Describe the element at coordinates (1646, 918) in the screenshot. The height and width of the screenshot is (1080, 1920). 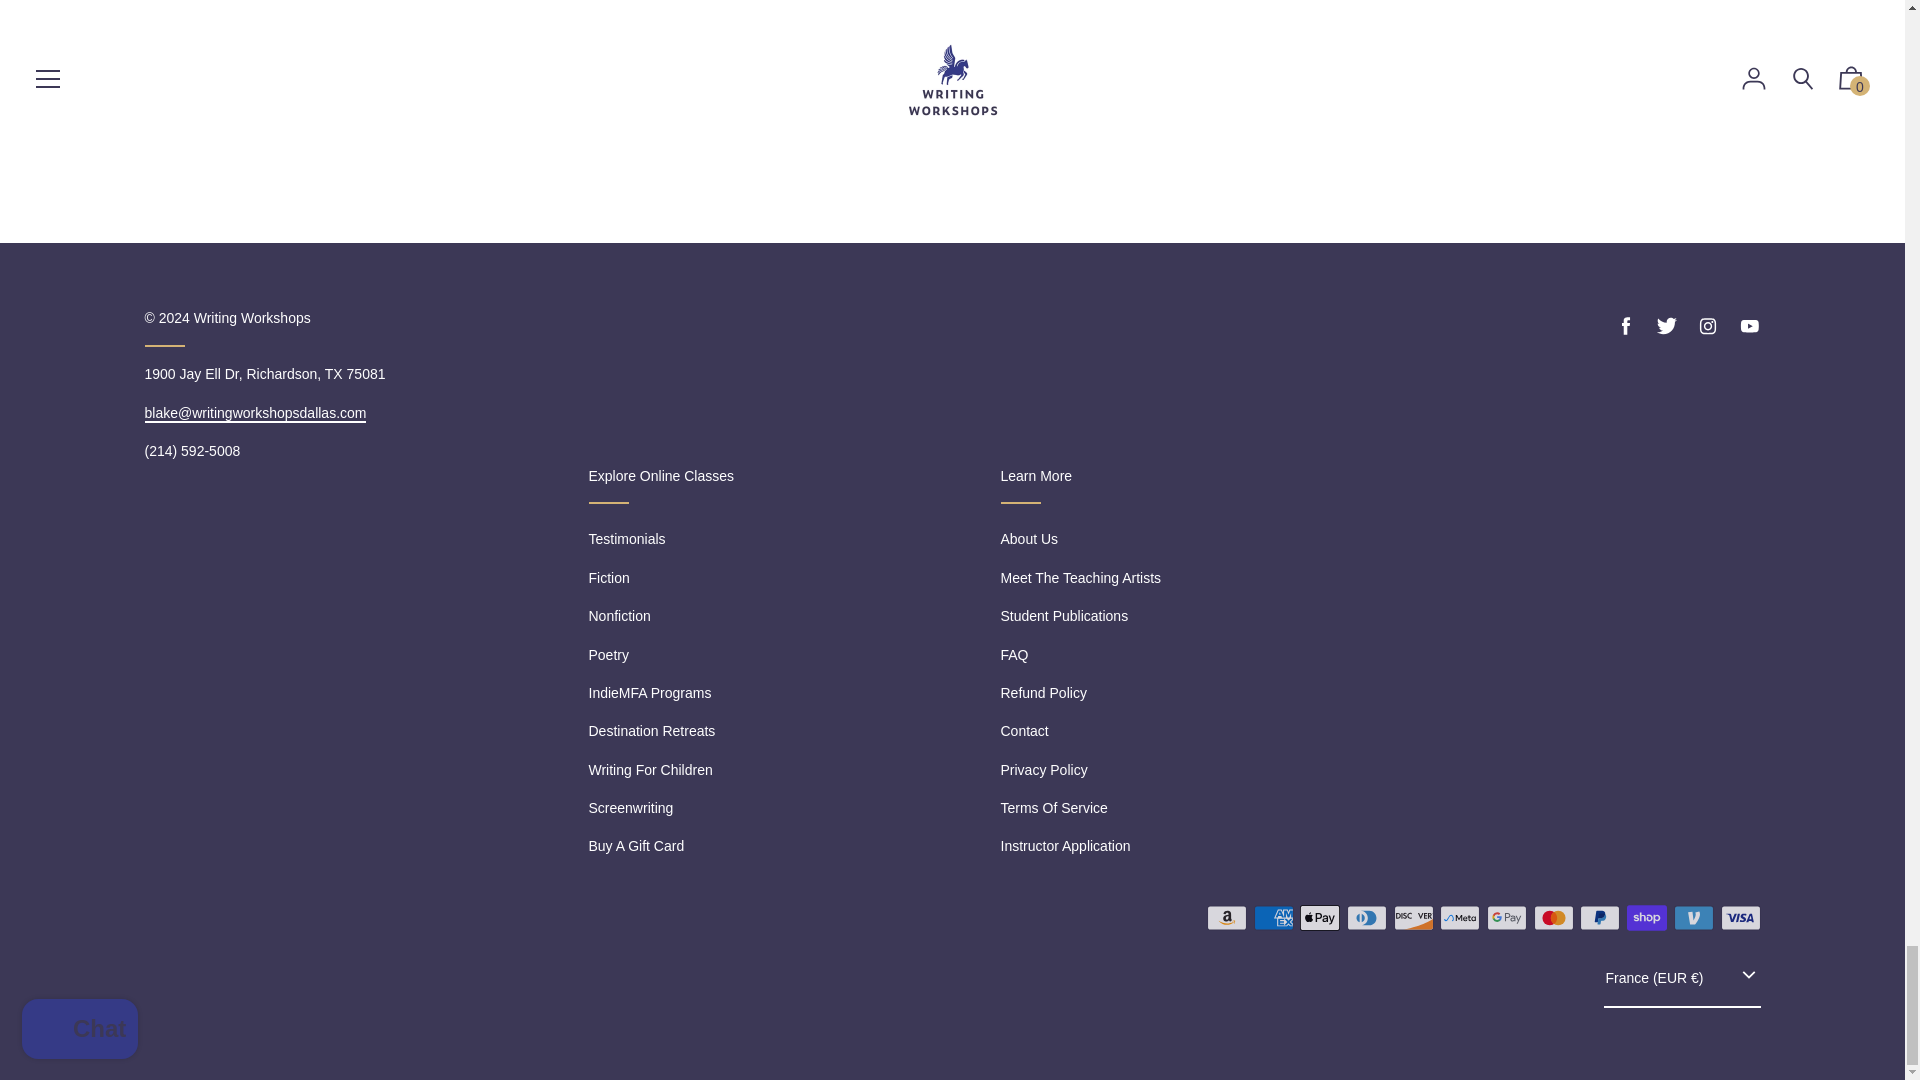
I see `Shop Pay` at that location.